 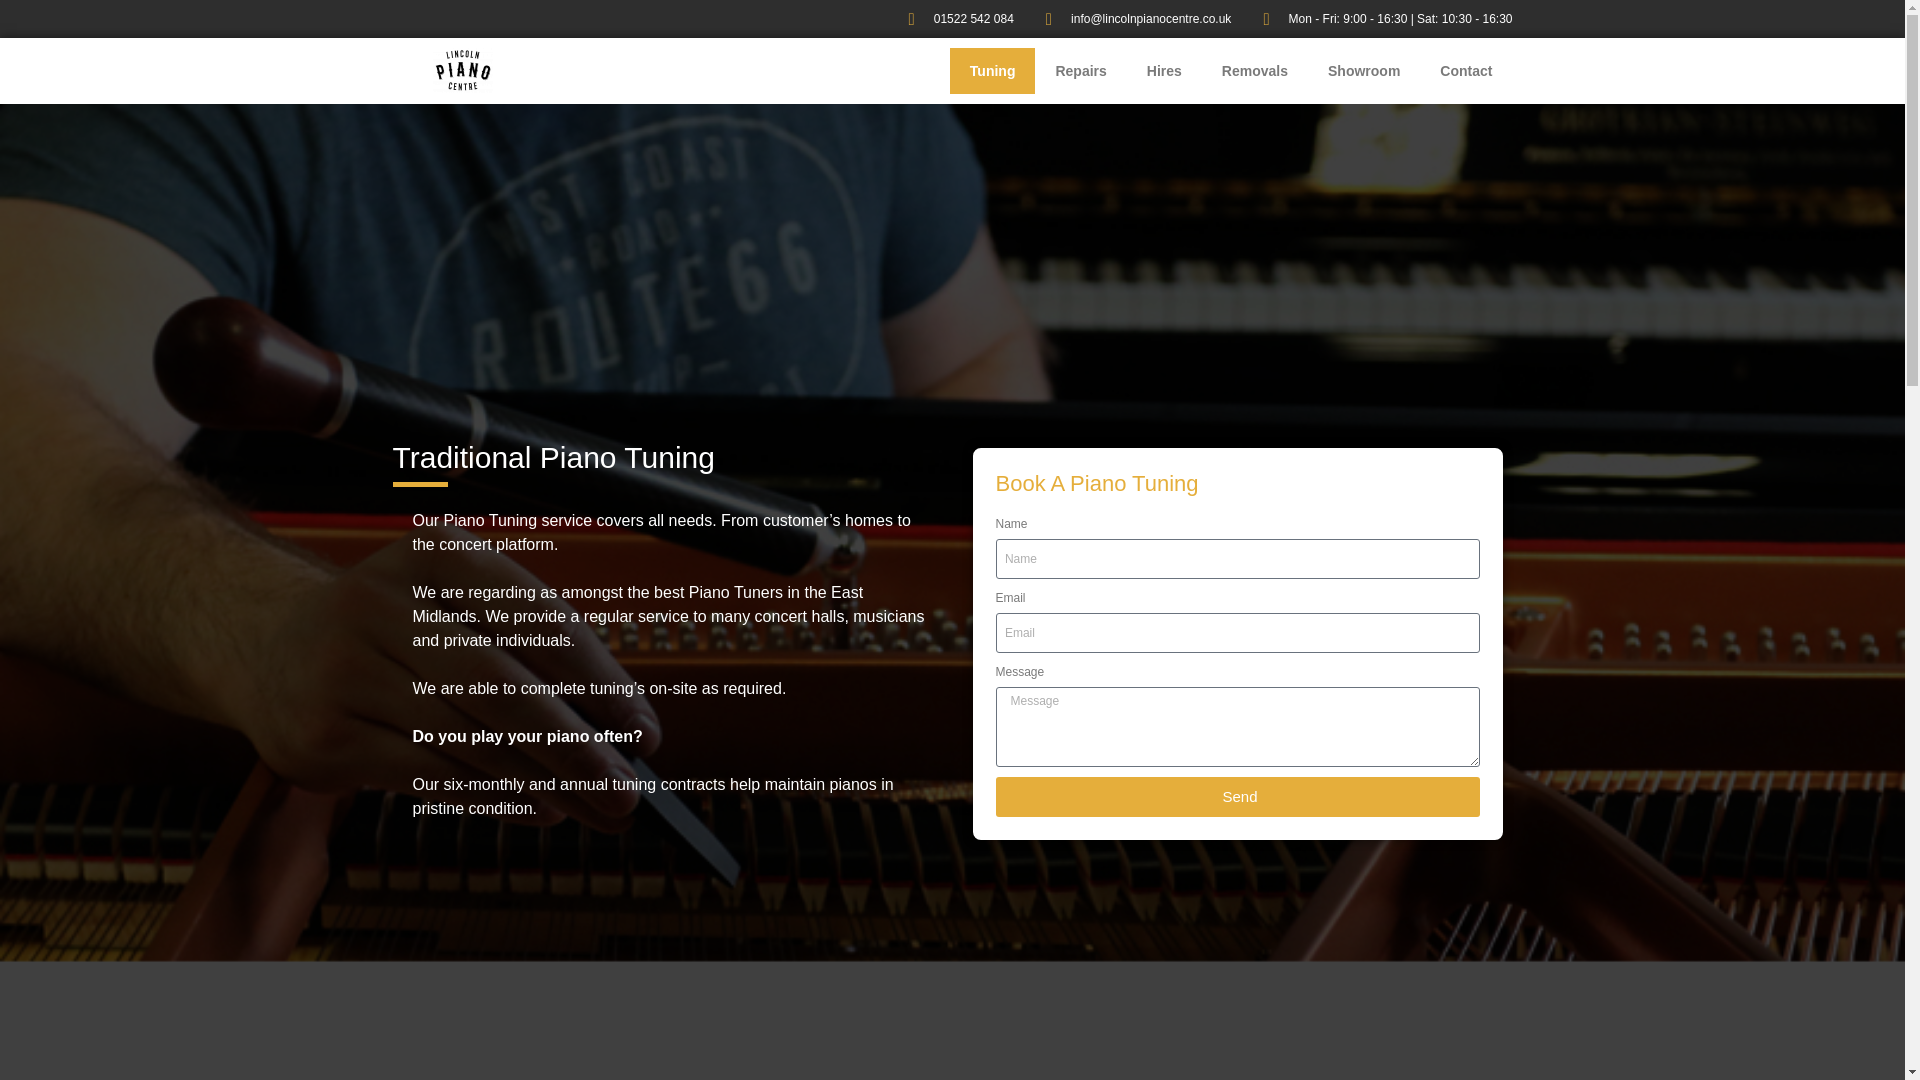 I want to click on Repairs, so click(x=1080, y=70).